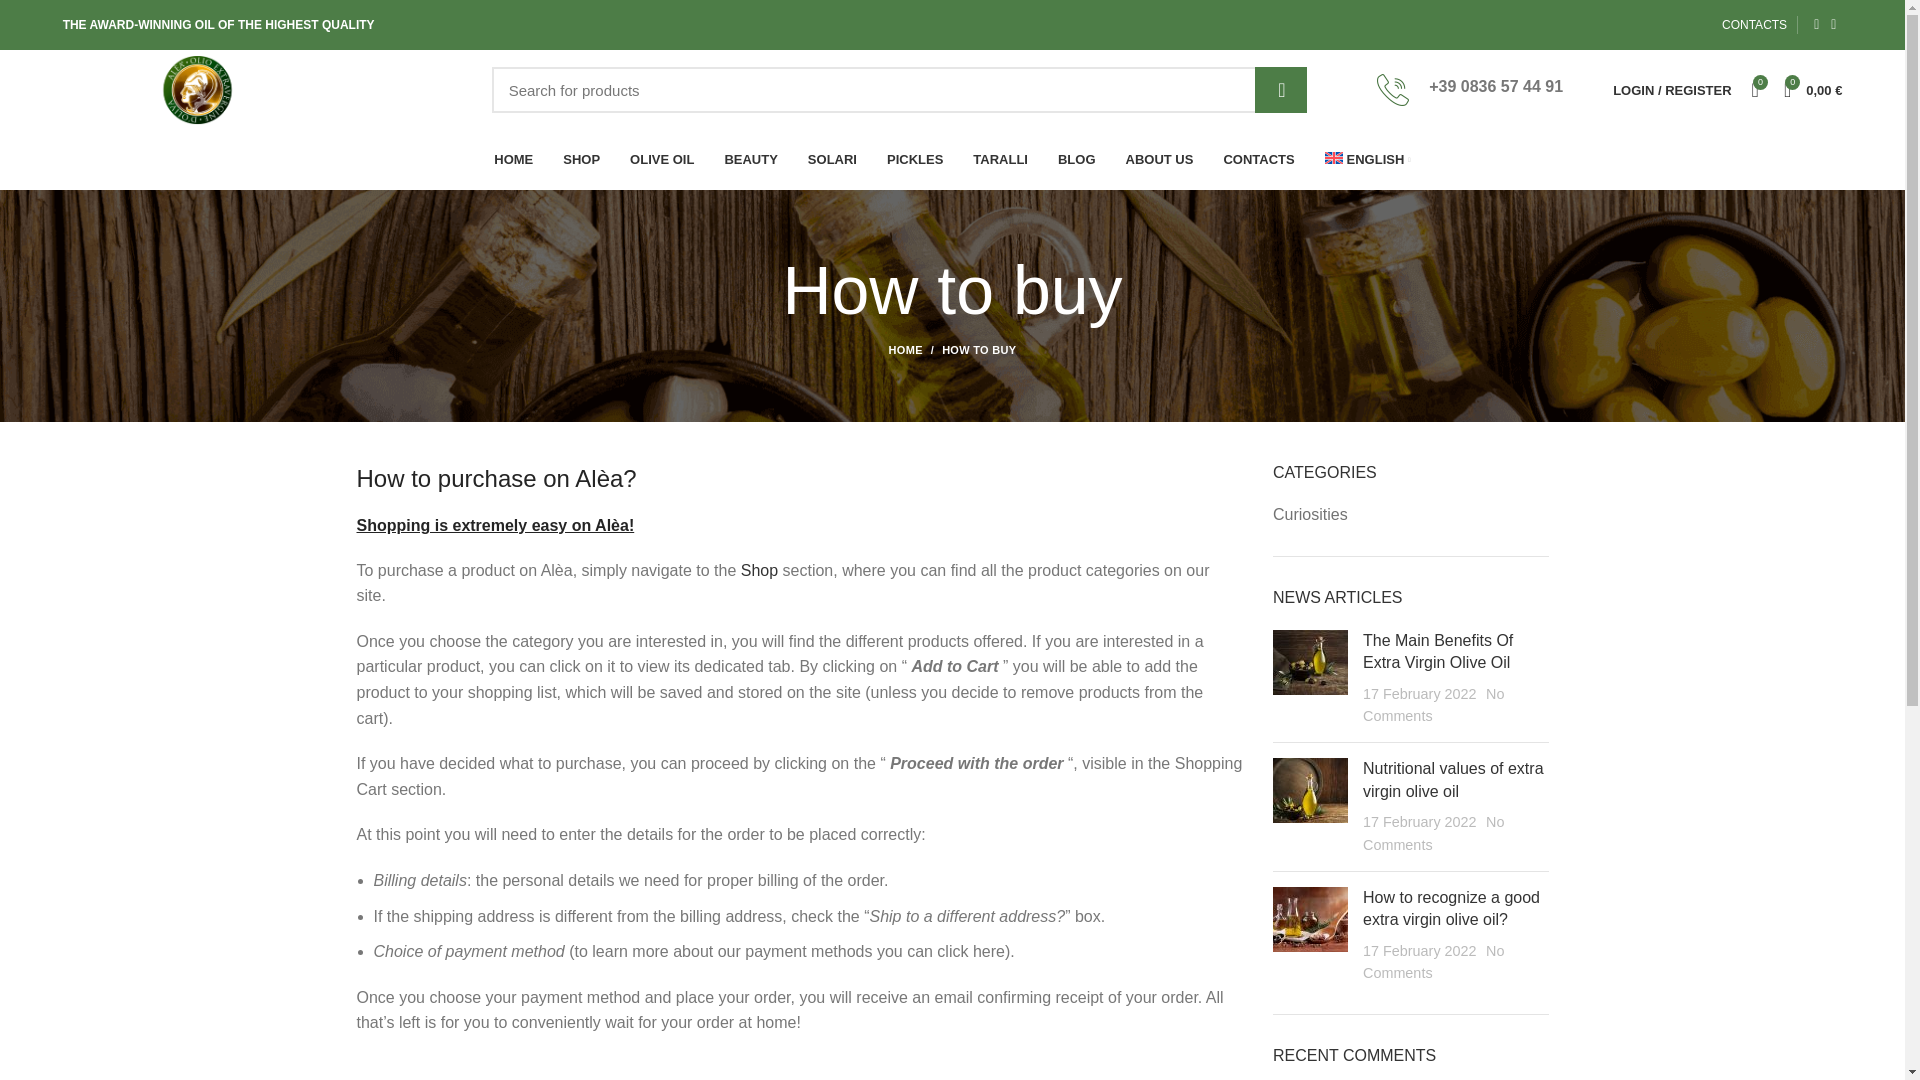  I want to click on HOME, so click(512, 160).